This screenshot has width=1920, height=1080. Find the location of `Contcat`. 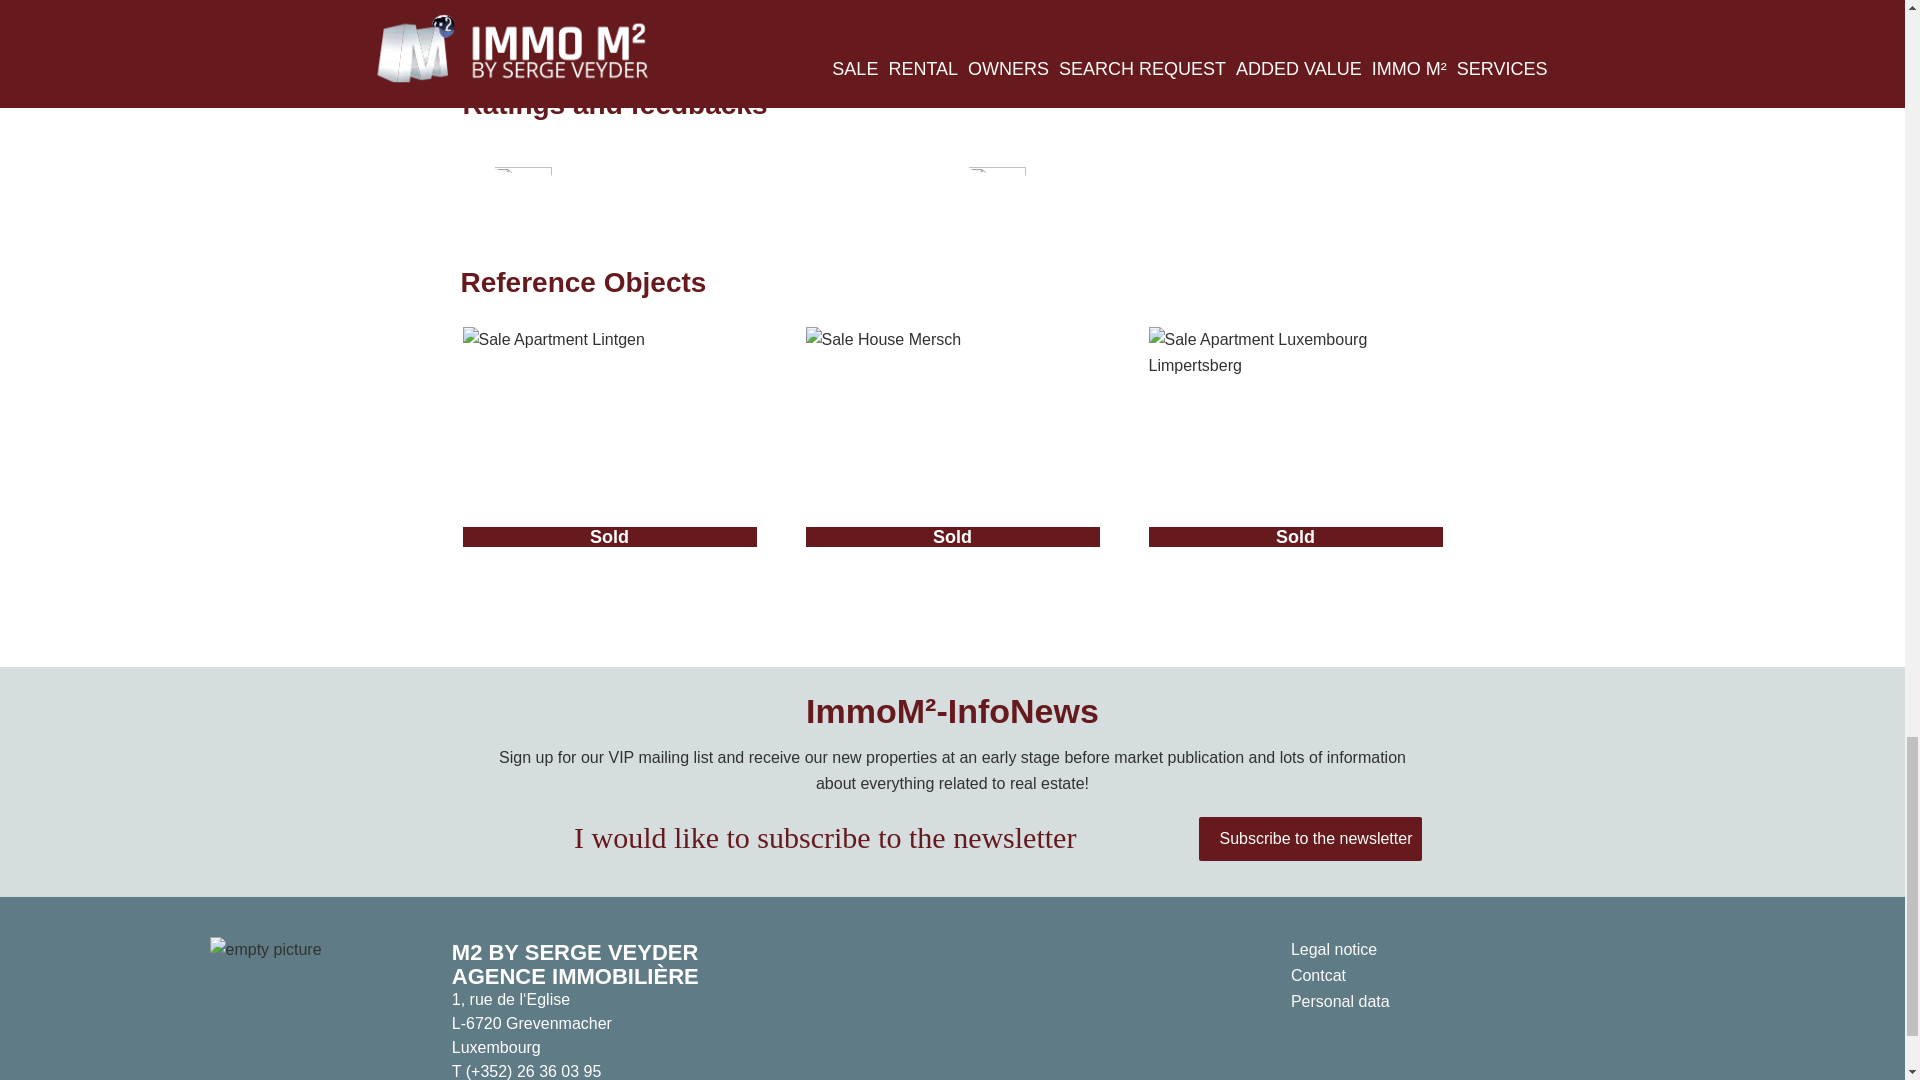

Contcat is located at coordinates (1318, 974).